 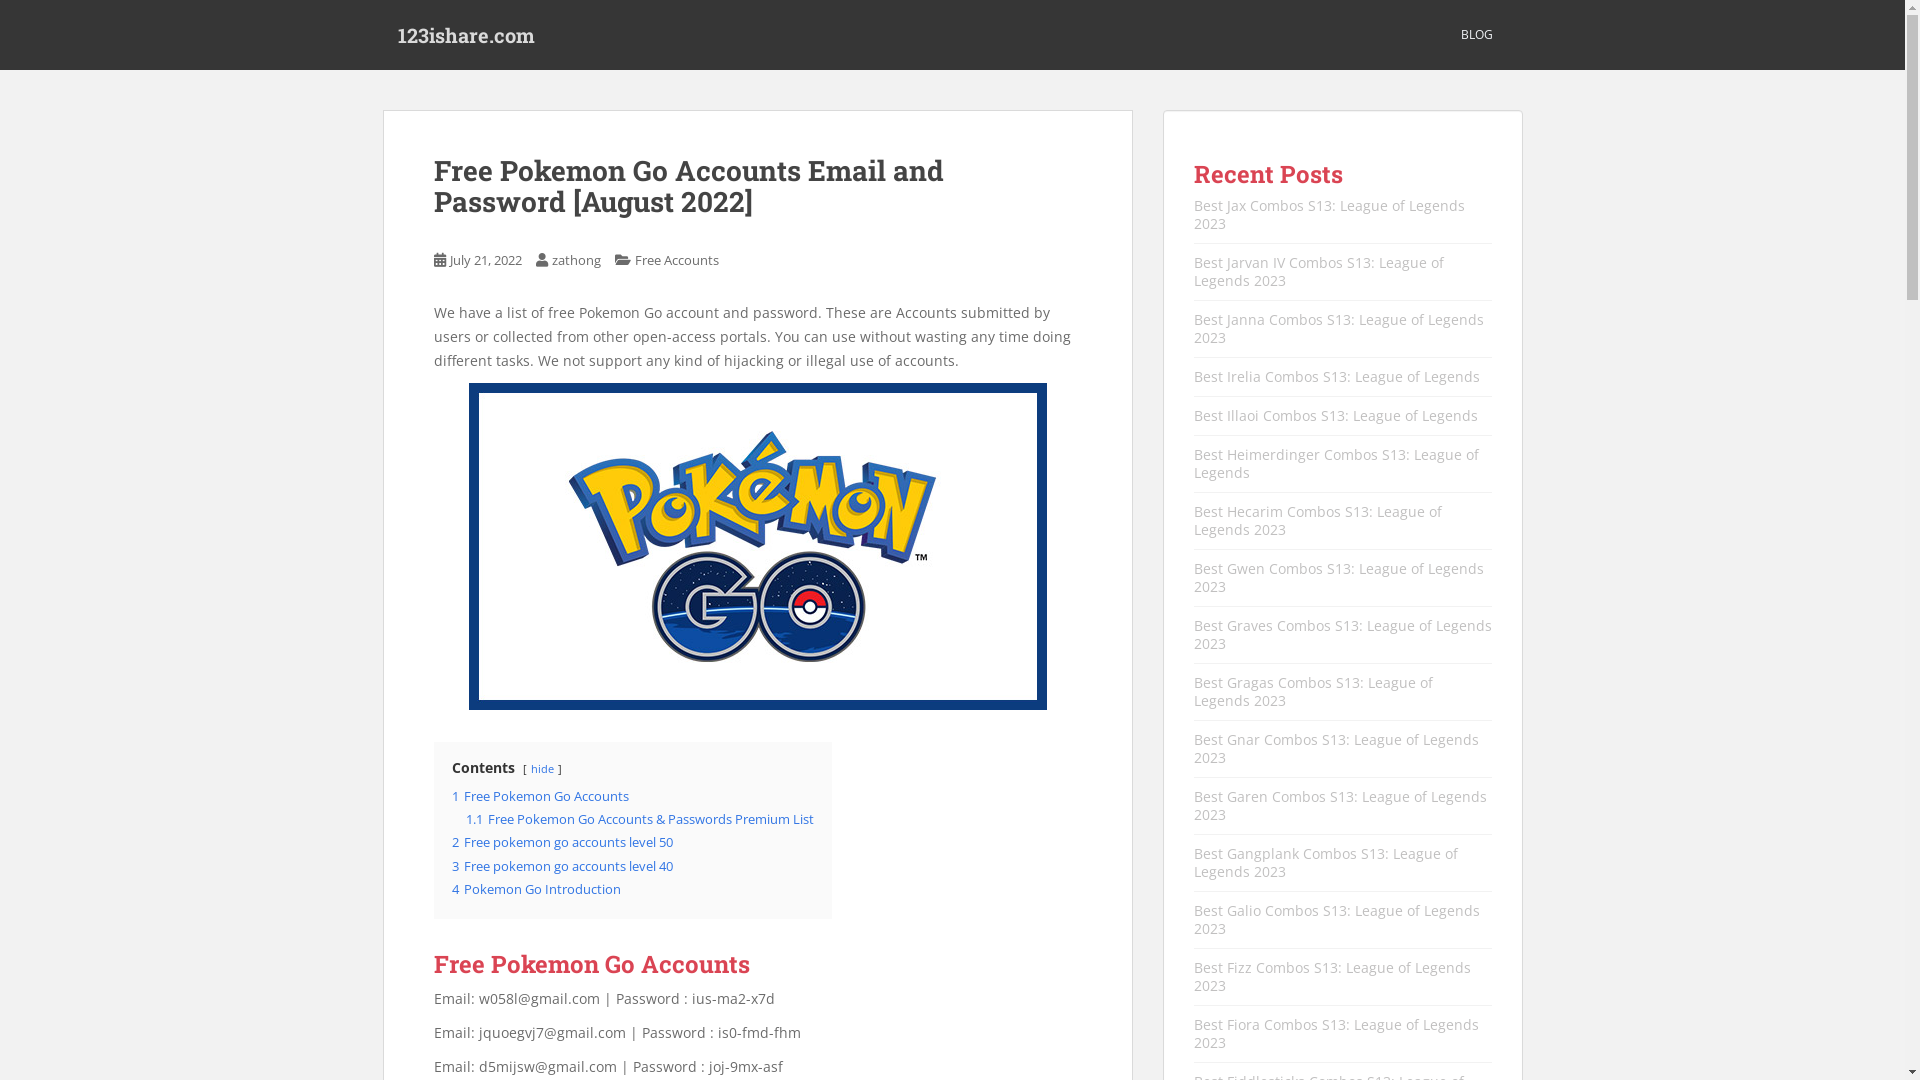 What do you see at coordinates (676, 260) in the screenshot?
I see `Free Accounts` at bounding box center [676, 260].